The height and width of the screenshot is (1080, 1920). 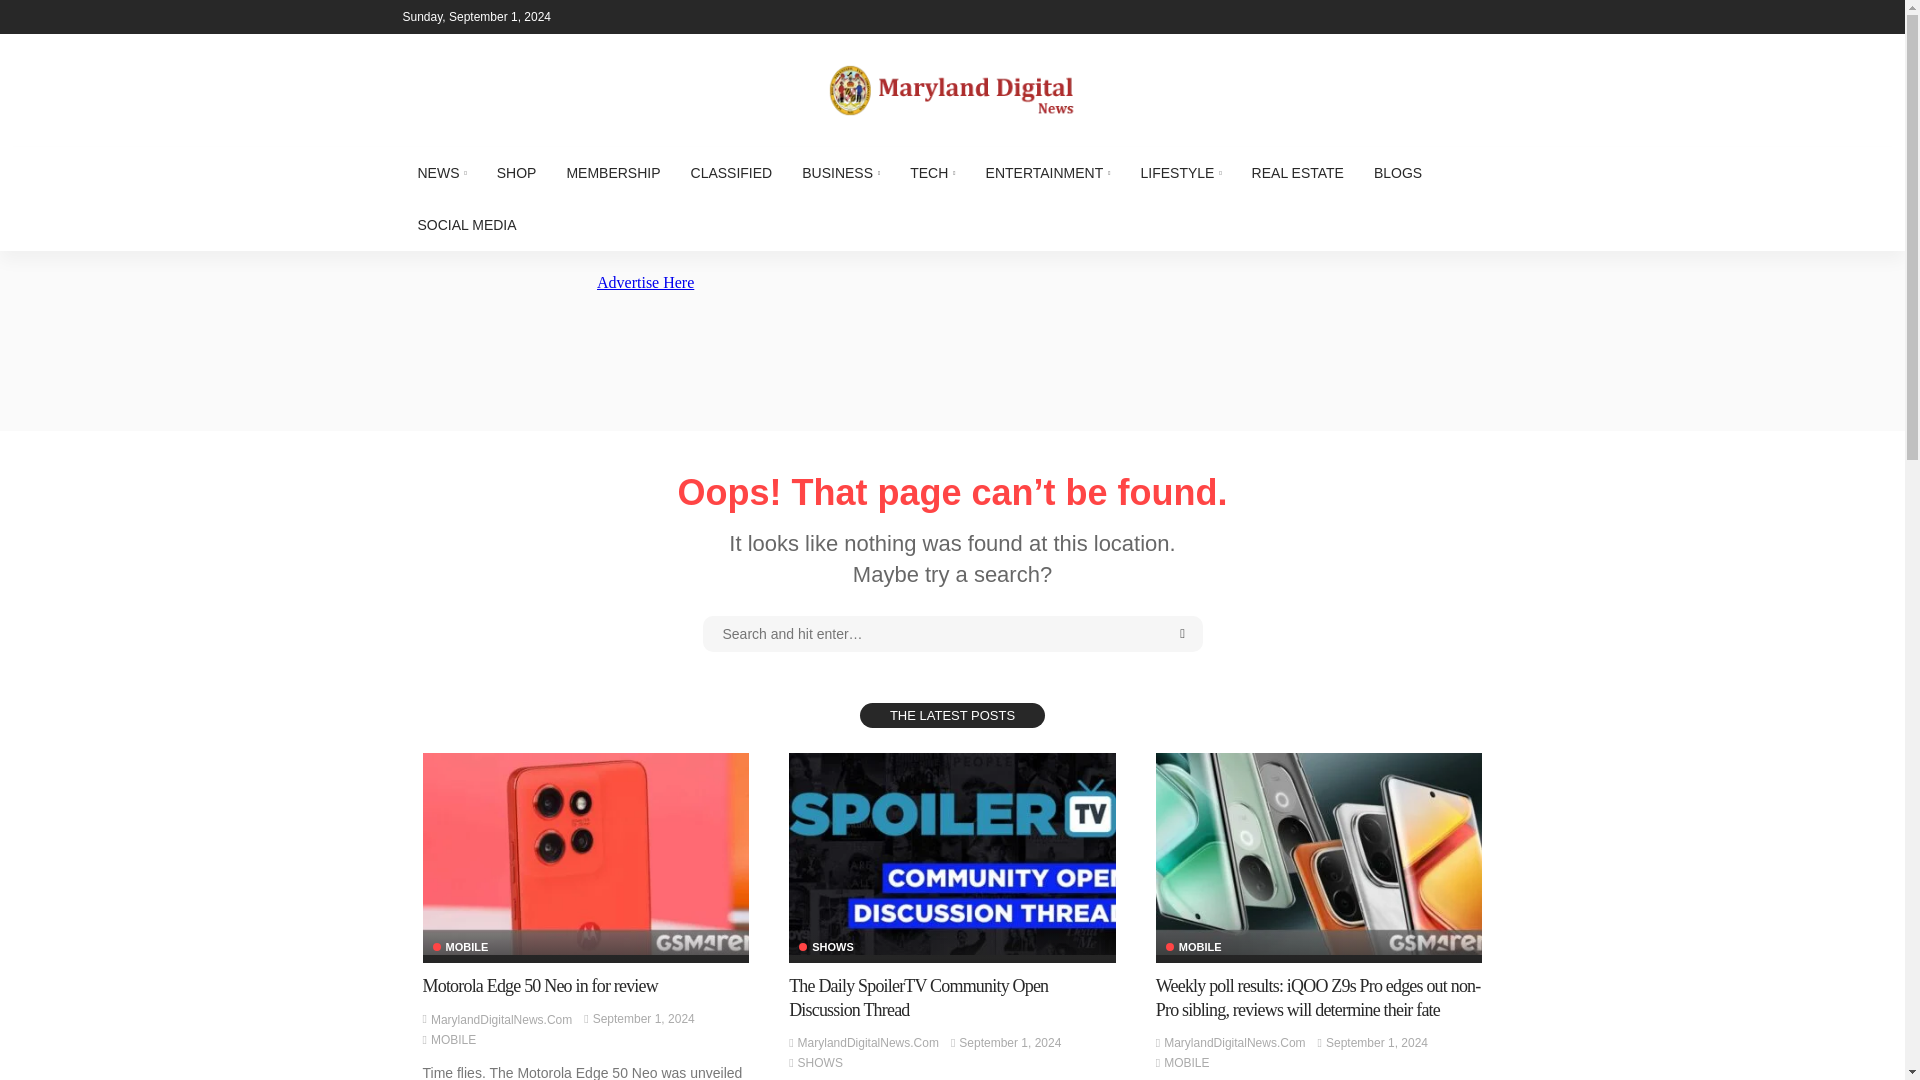 I want to click on Motorola Edge 50 Neo in for review, so click(x=539, y=986).